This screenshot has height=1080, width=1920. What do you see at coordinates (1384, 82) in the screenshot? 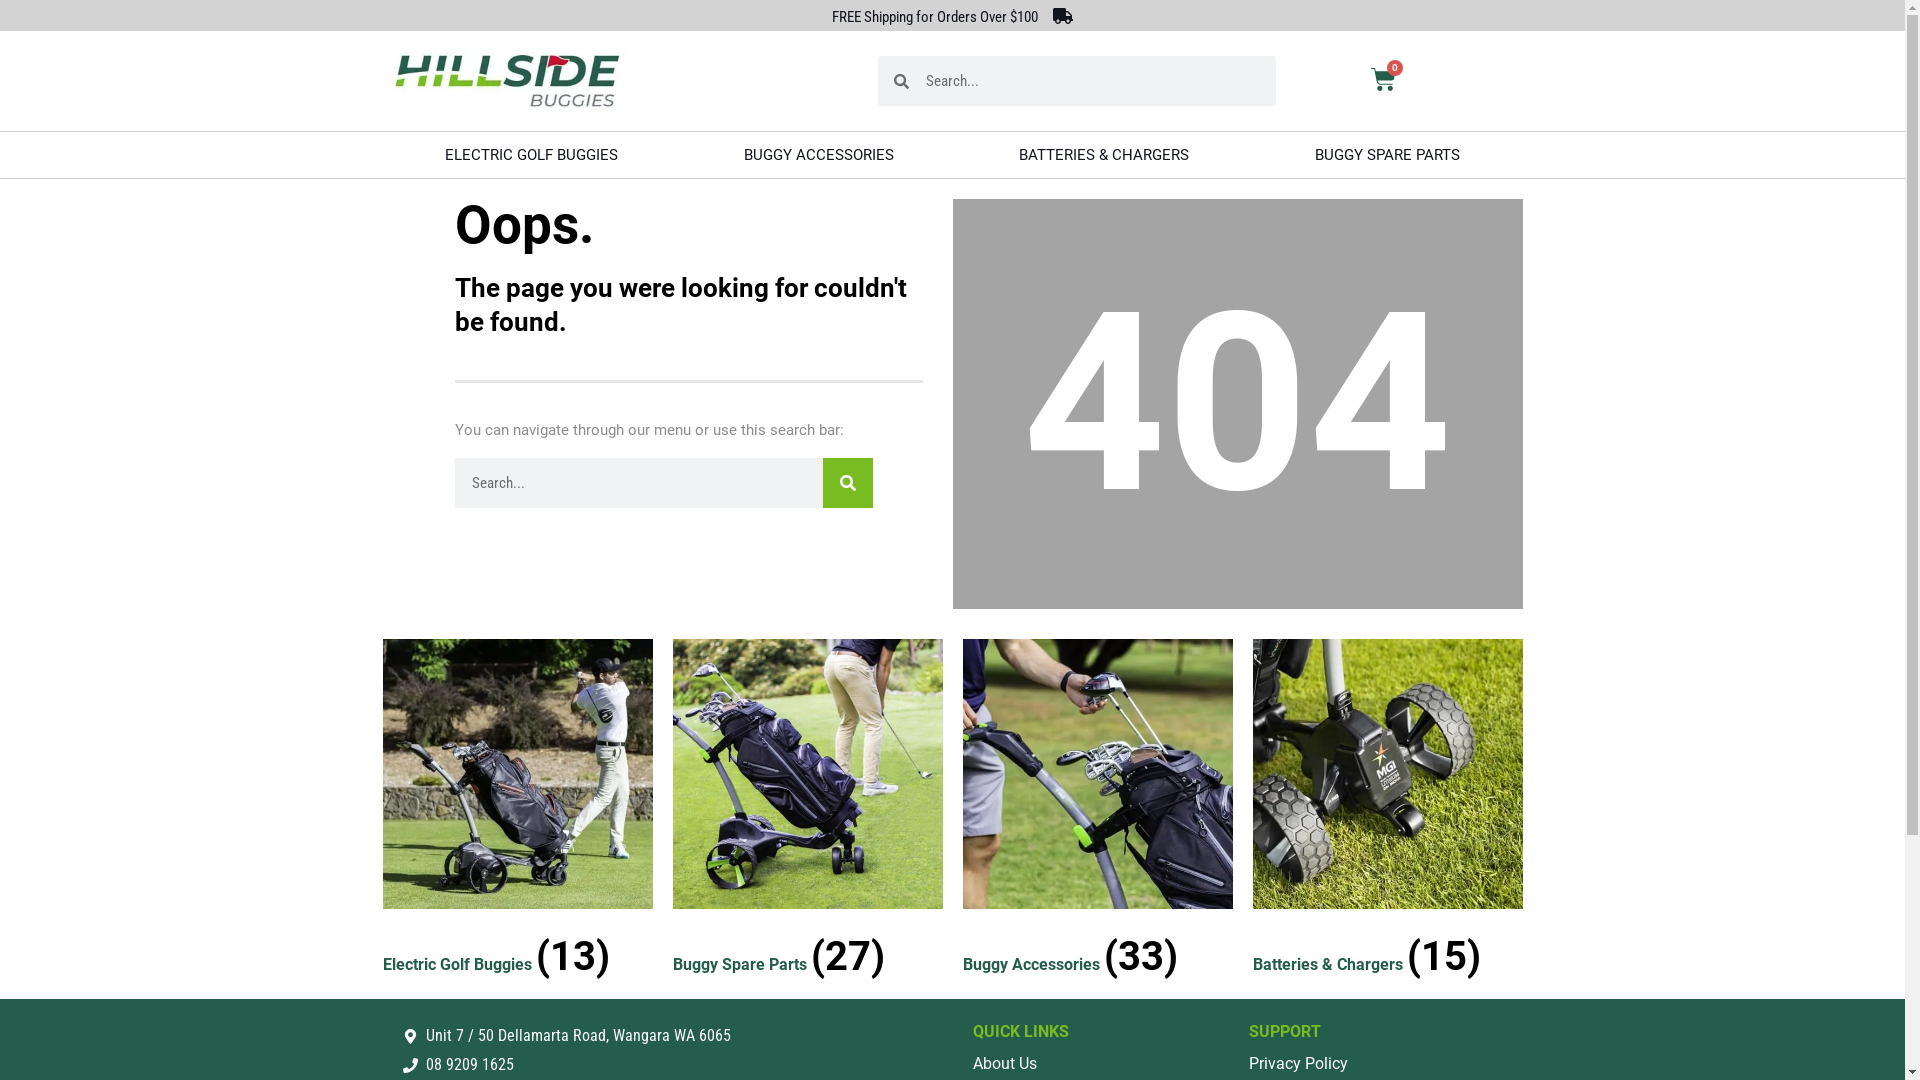
I see `0` at bounding box center [1384, 82].